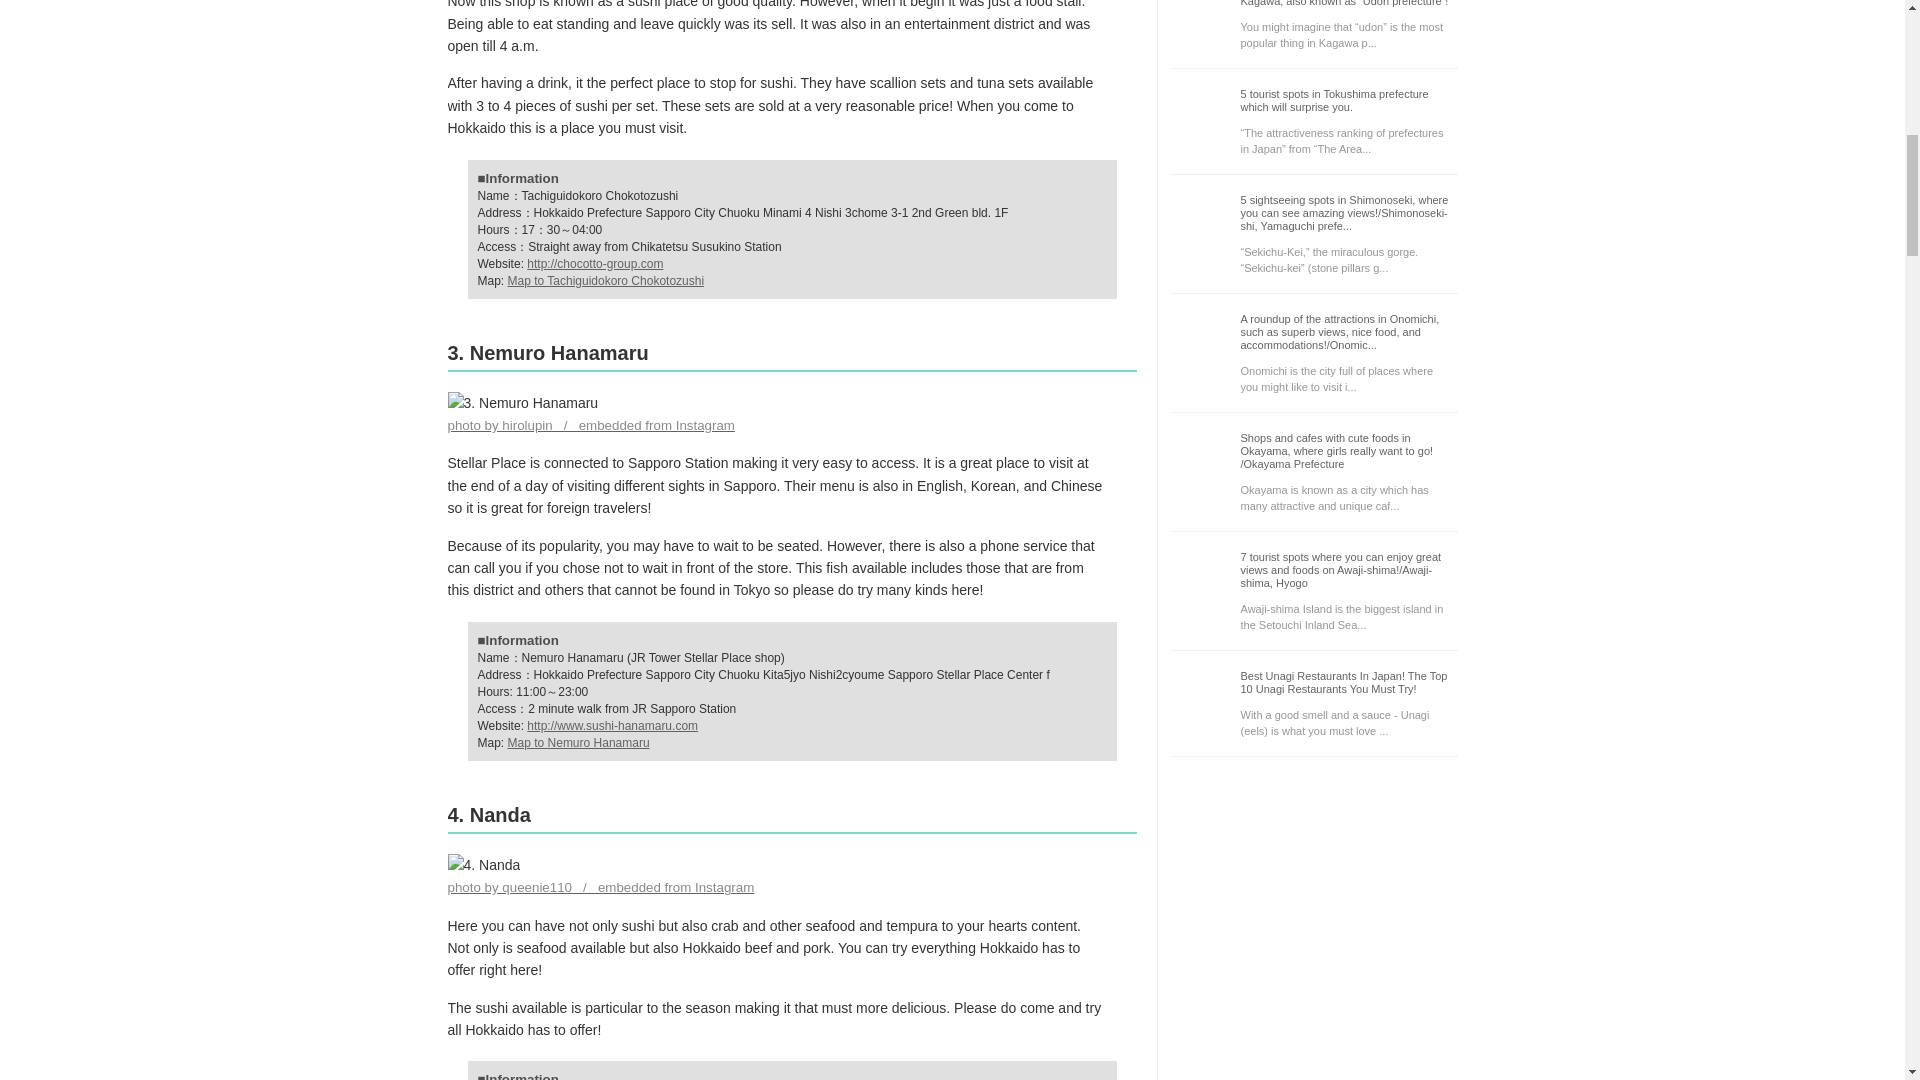 This screenshot has height=1080, width=1920. I want to click on Map to Tachiguidokoro Chokotozushi, so click(606, 281).